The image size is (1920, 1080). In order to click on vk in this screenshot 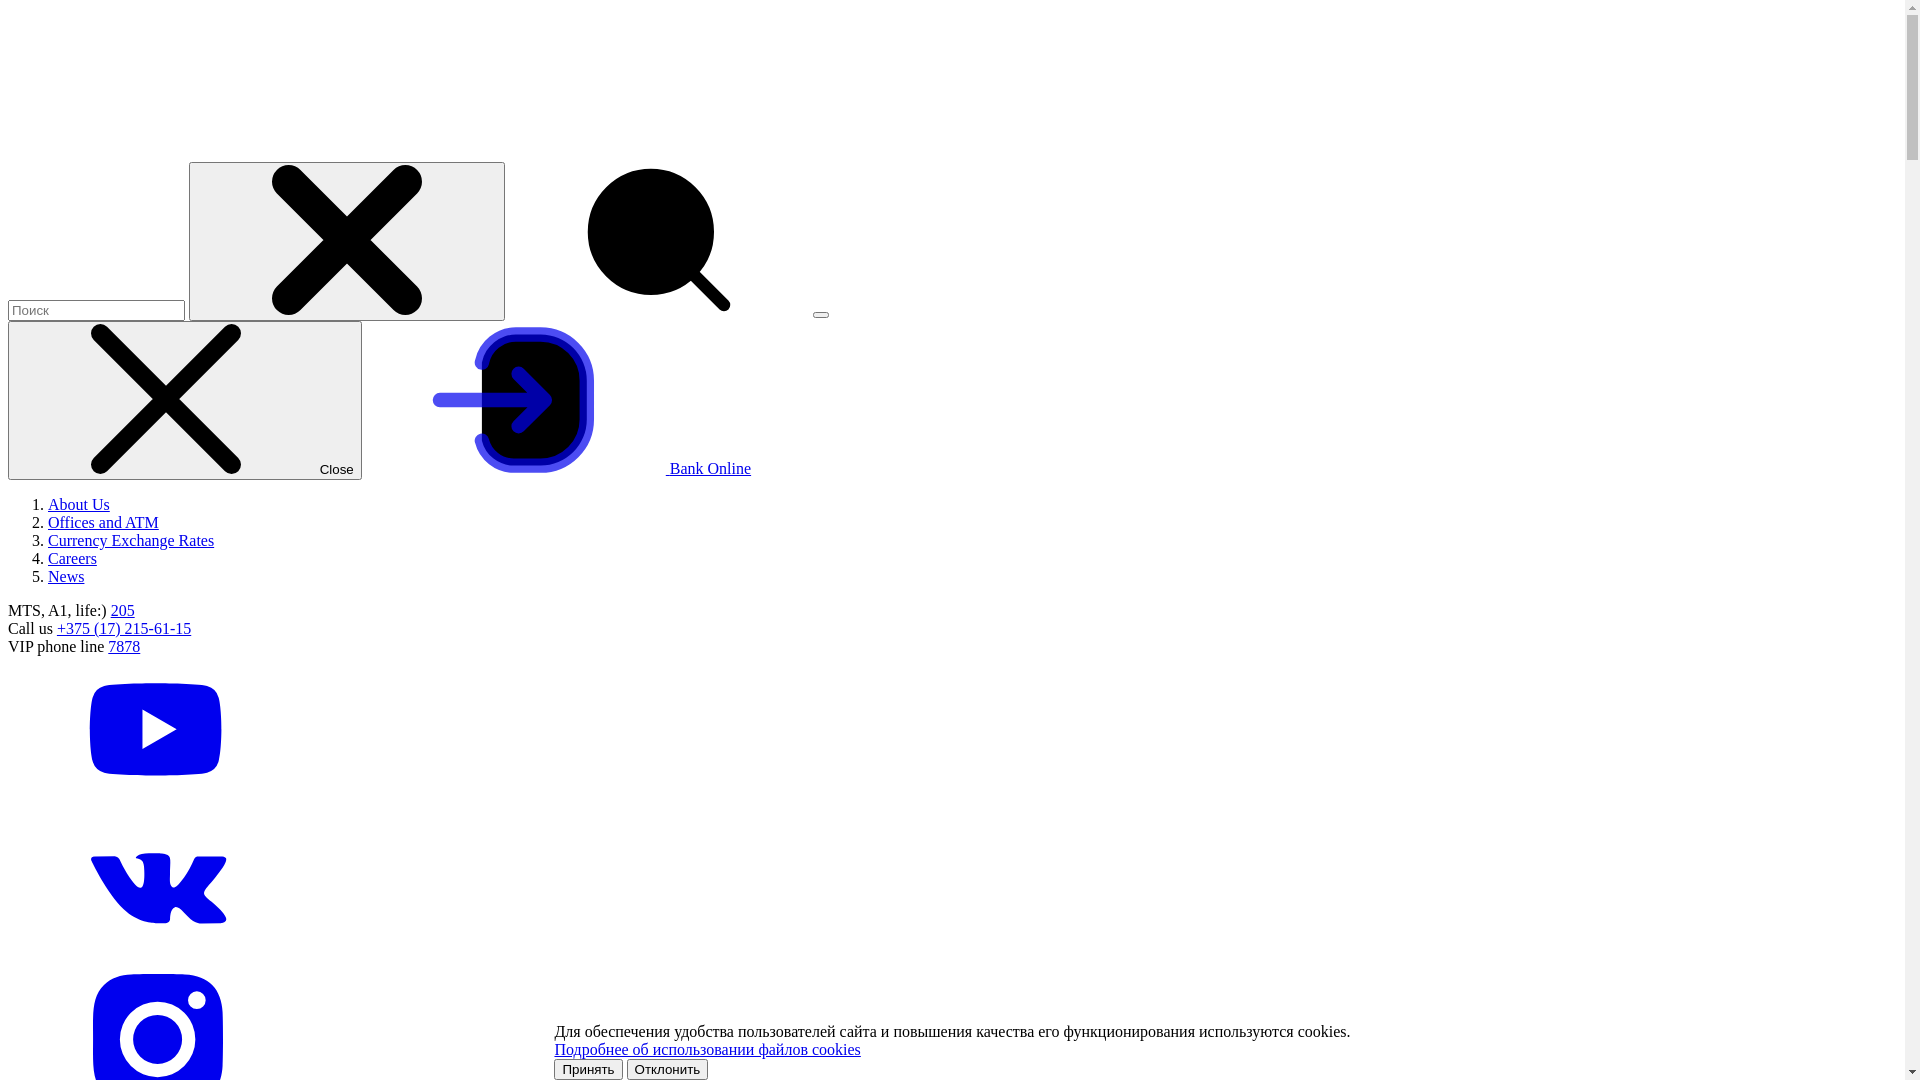, I will do `click(158, 954)`.